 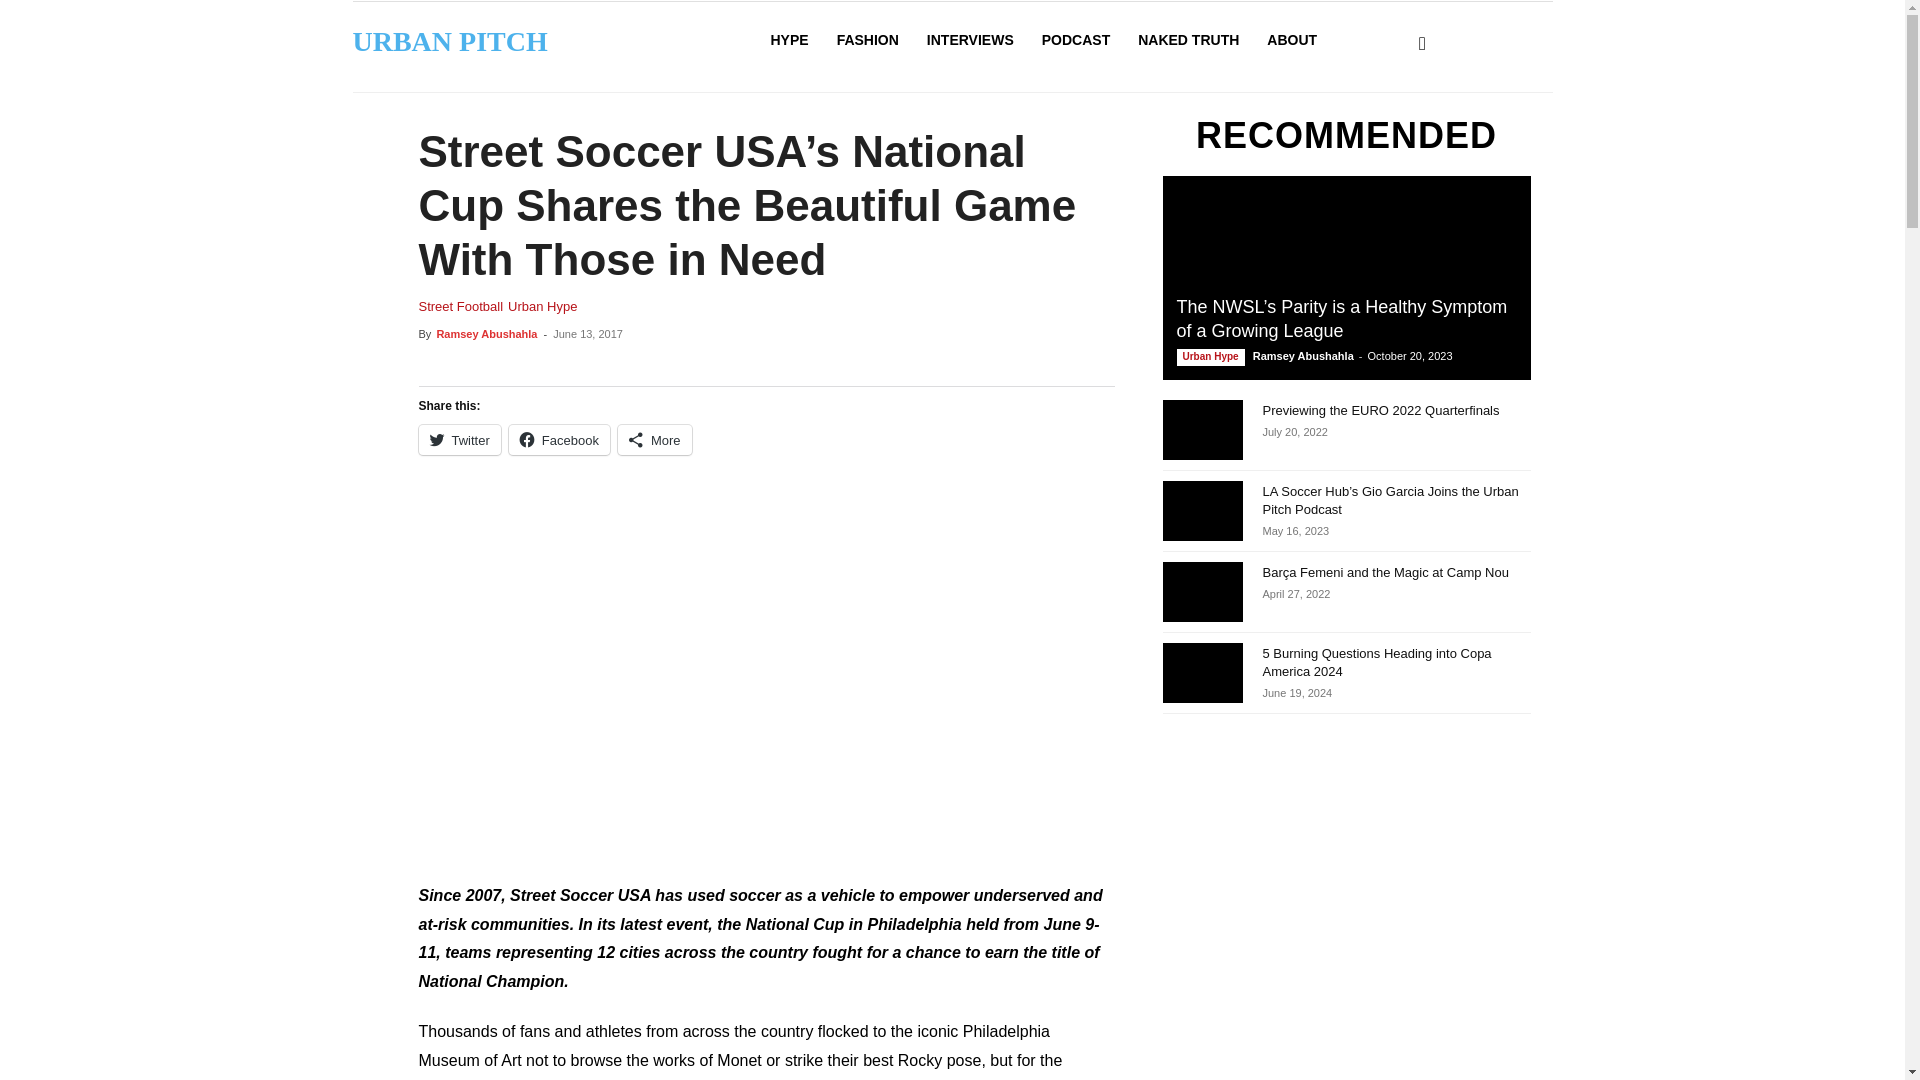 I want to click on HYPE, so click(x=788, y=40).